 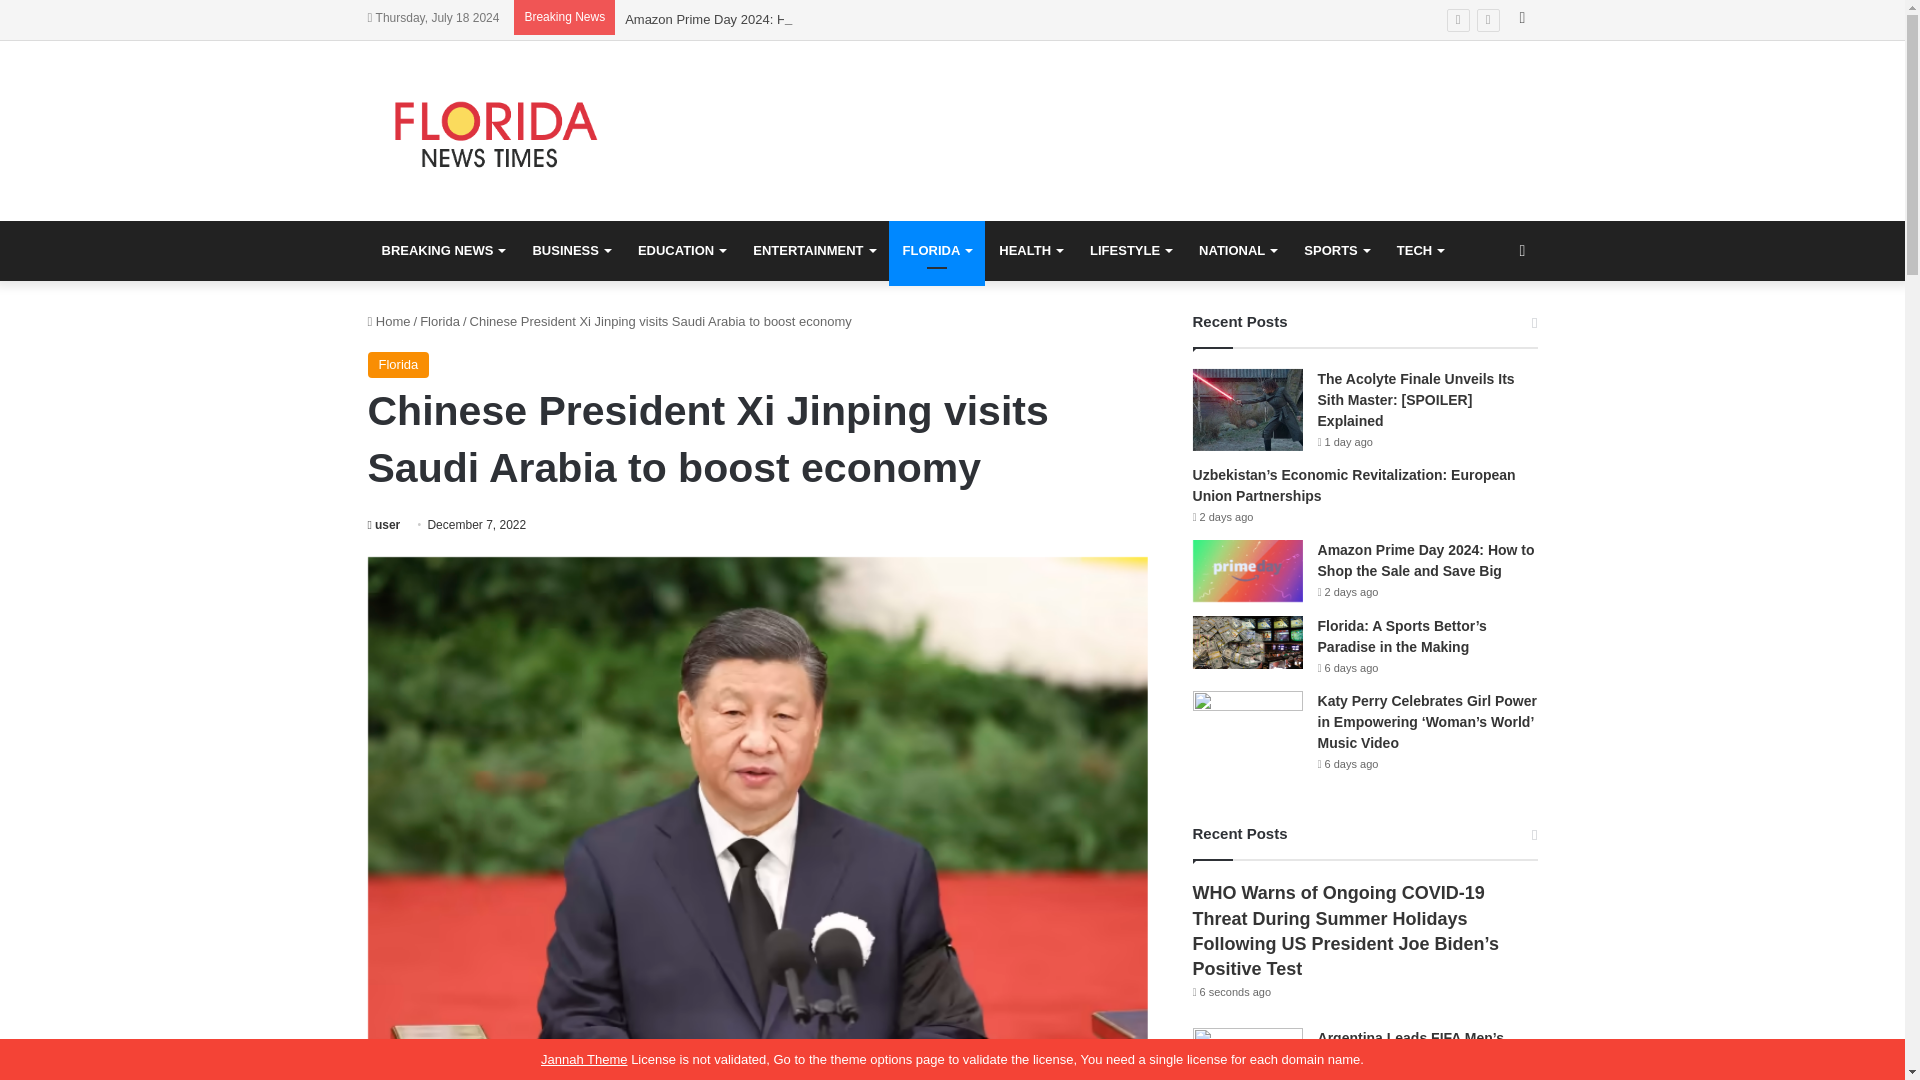 I want to click on user, so click(x=384, y=525).